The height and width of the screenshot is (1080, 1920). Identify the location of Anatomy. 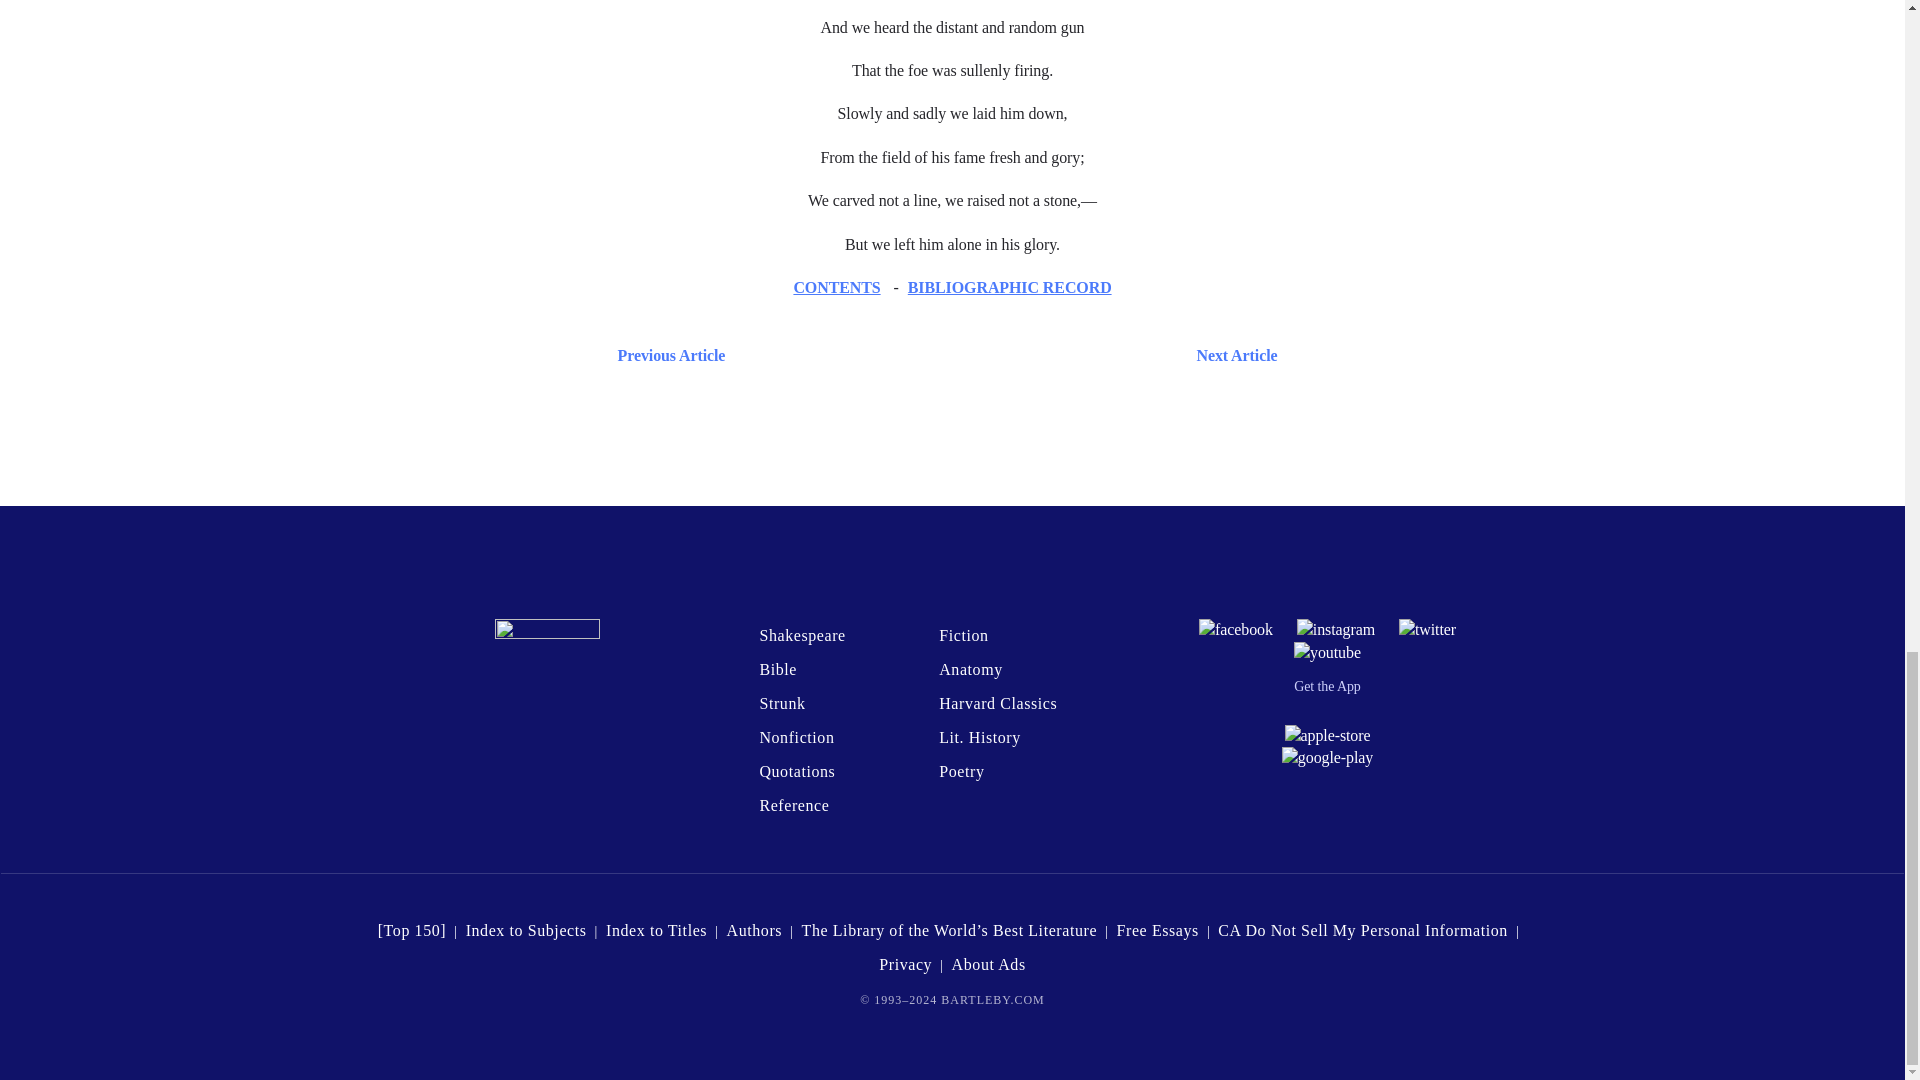
(970, 669).